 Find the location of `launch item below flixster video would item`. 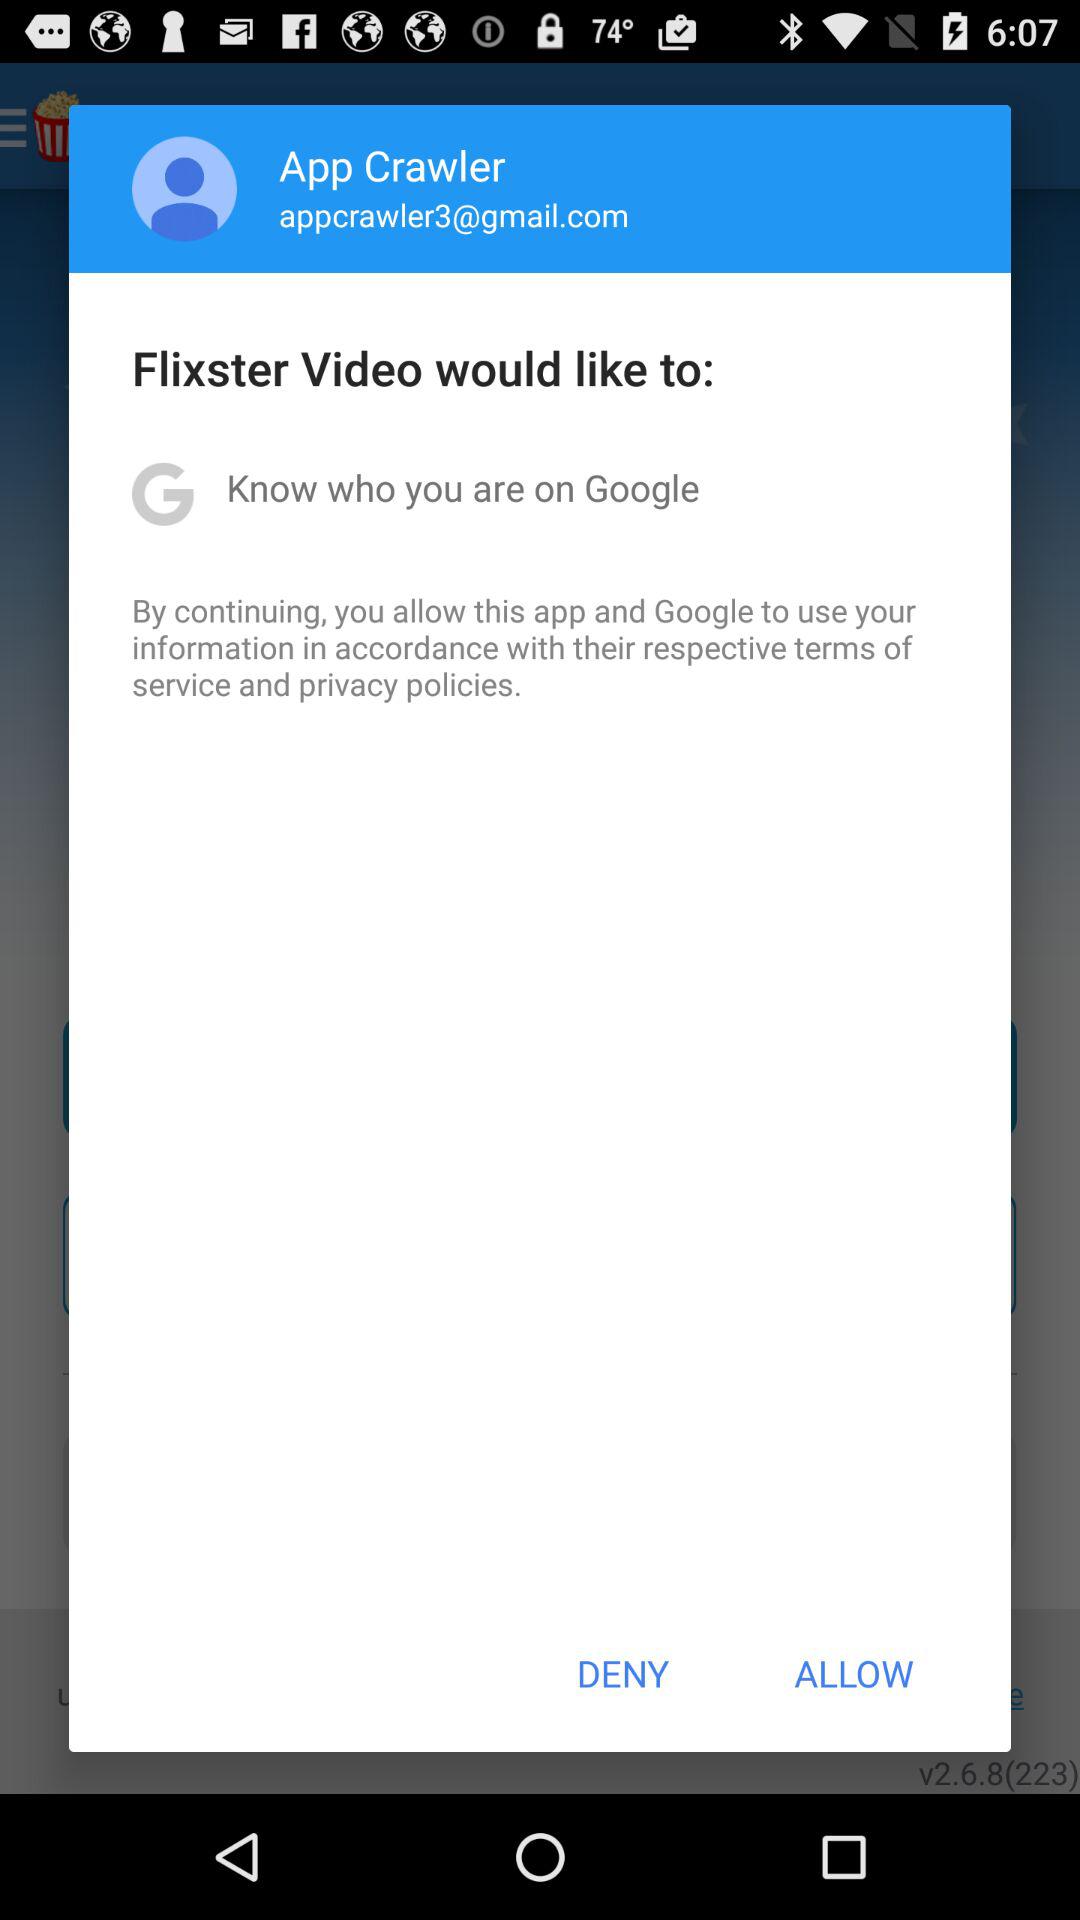

launch item below flixster video would item is located at coordinates (462, 487).